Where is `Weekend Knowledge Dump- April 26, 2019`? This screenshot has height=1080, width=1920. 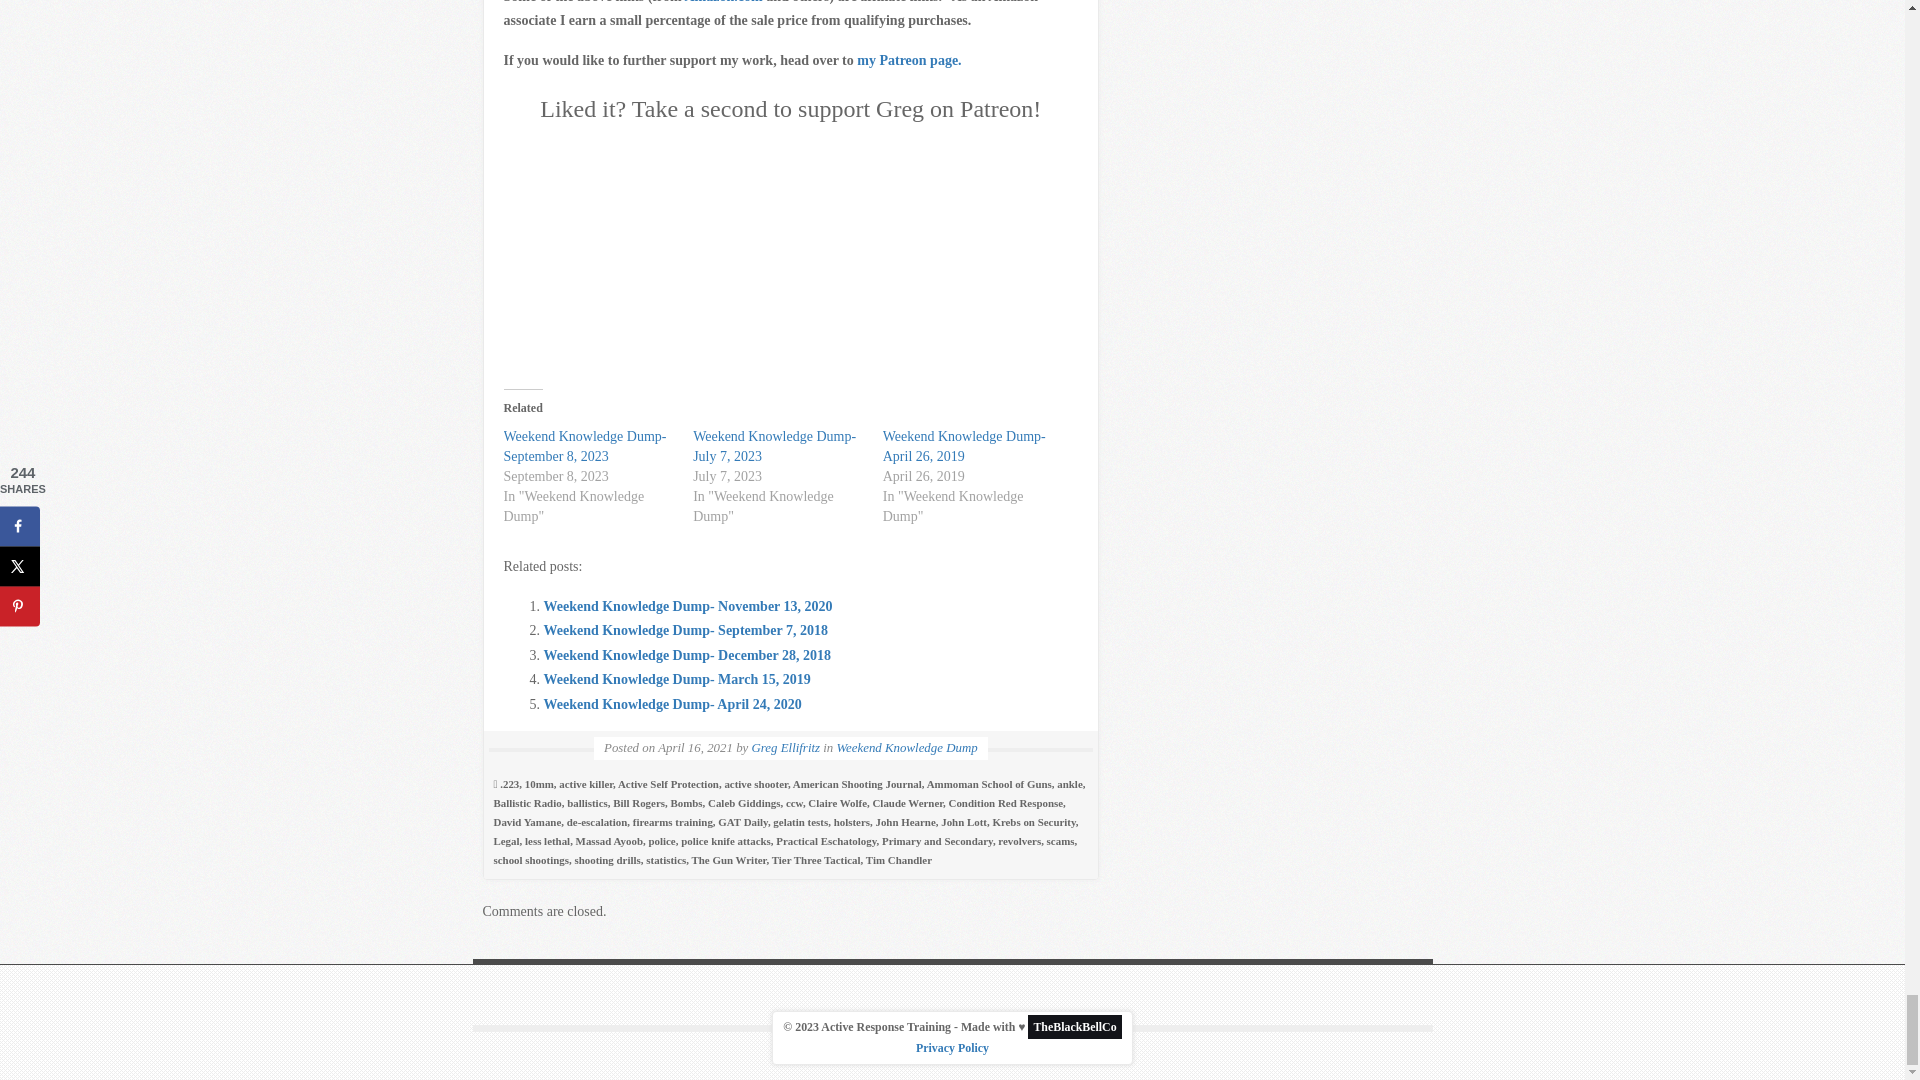 Weekend Knowledge Dump- April 26, 2019 is located at coordinates (964, 446).